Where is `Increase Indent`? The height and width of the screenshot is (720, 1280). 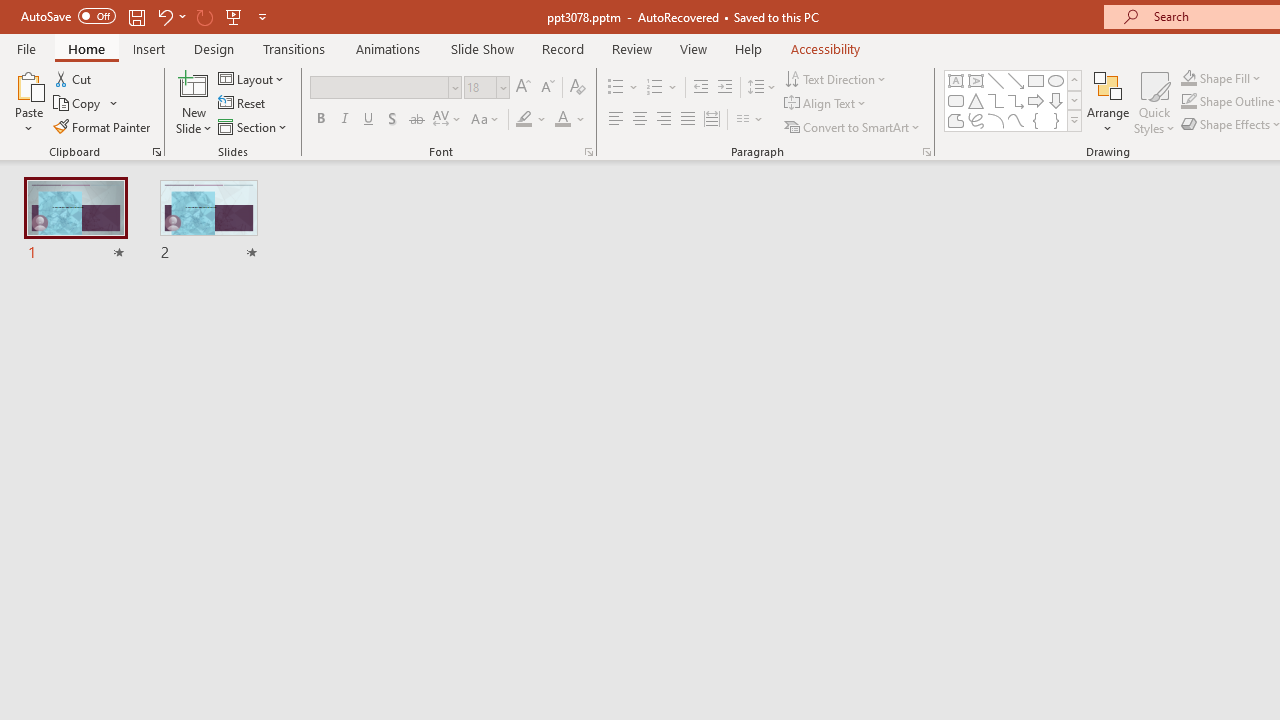 Increase Indent is located at coordinates (725, 88).